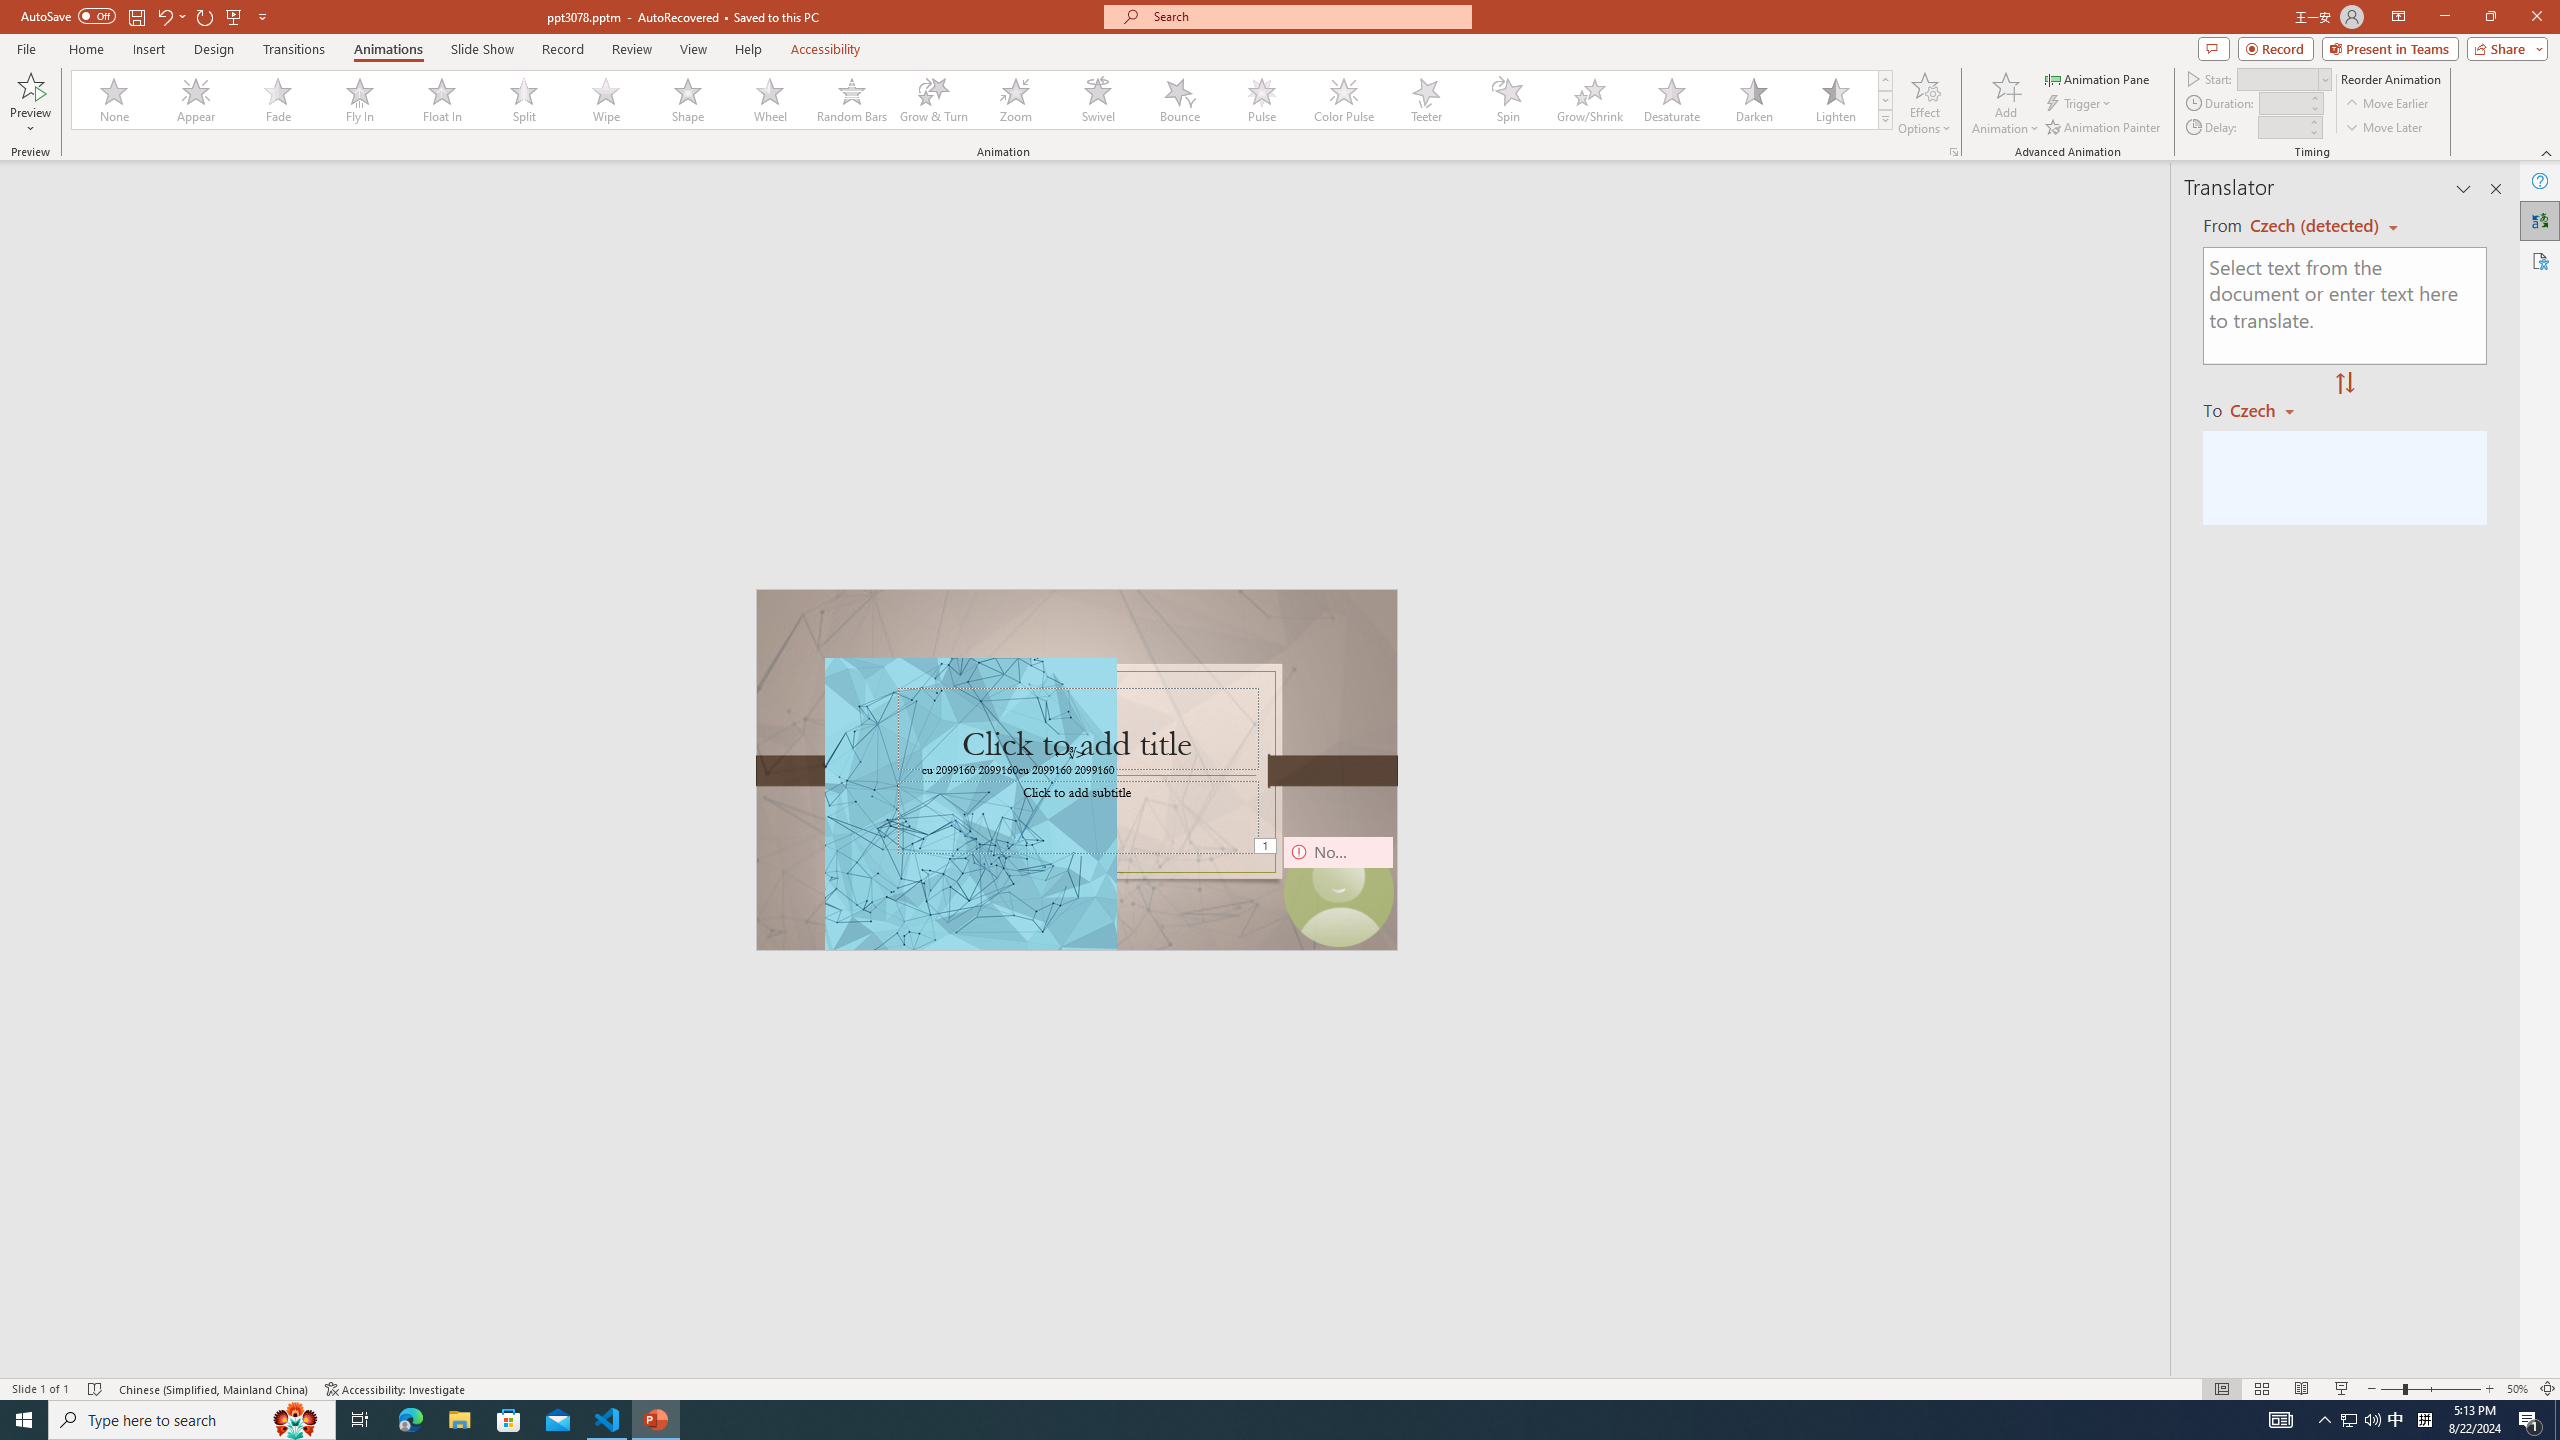 This screenshot has height=1440, width=2560. Describe the element at coordinates (688, 100) in the screenshot. I see `Shape` at that location.